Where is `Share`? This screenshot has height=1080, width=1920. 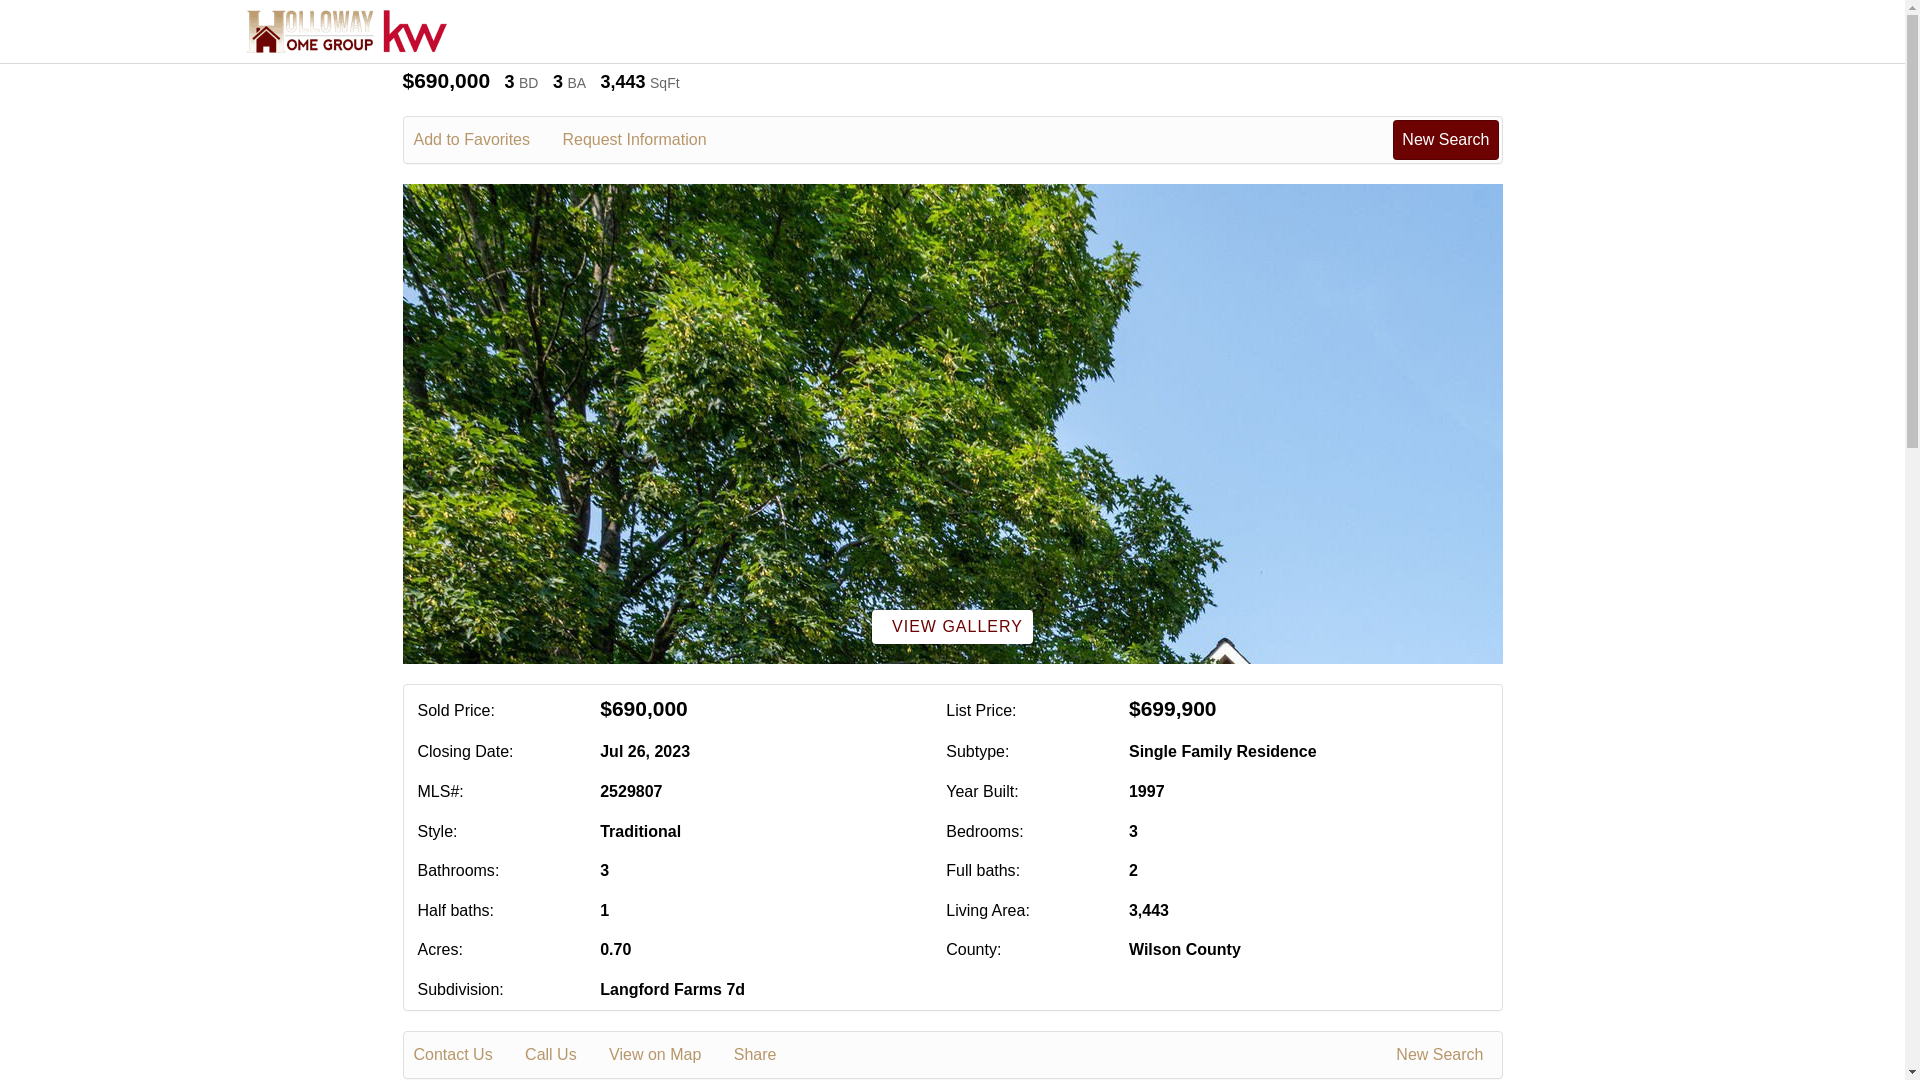 Share is located at coordinates (768, 1055).